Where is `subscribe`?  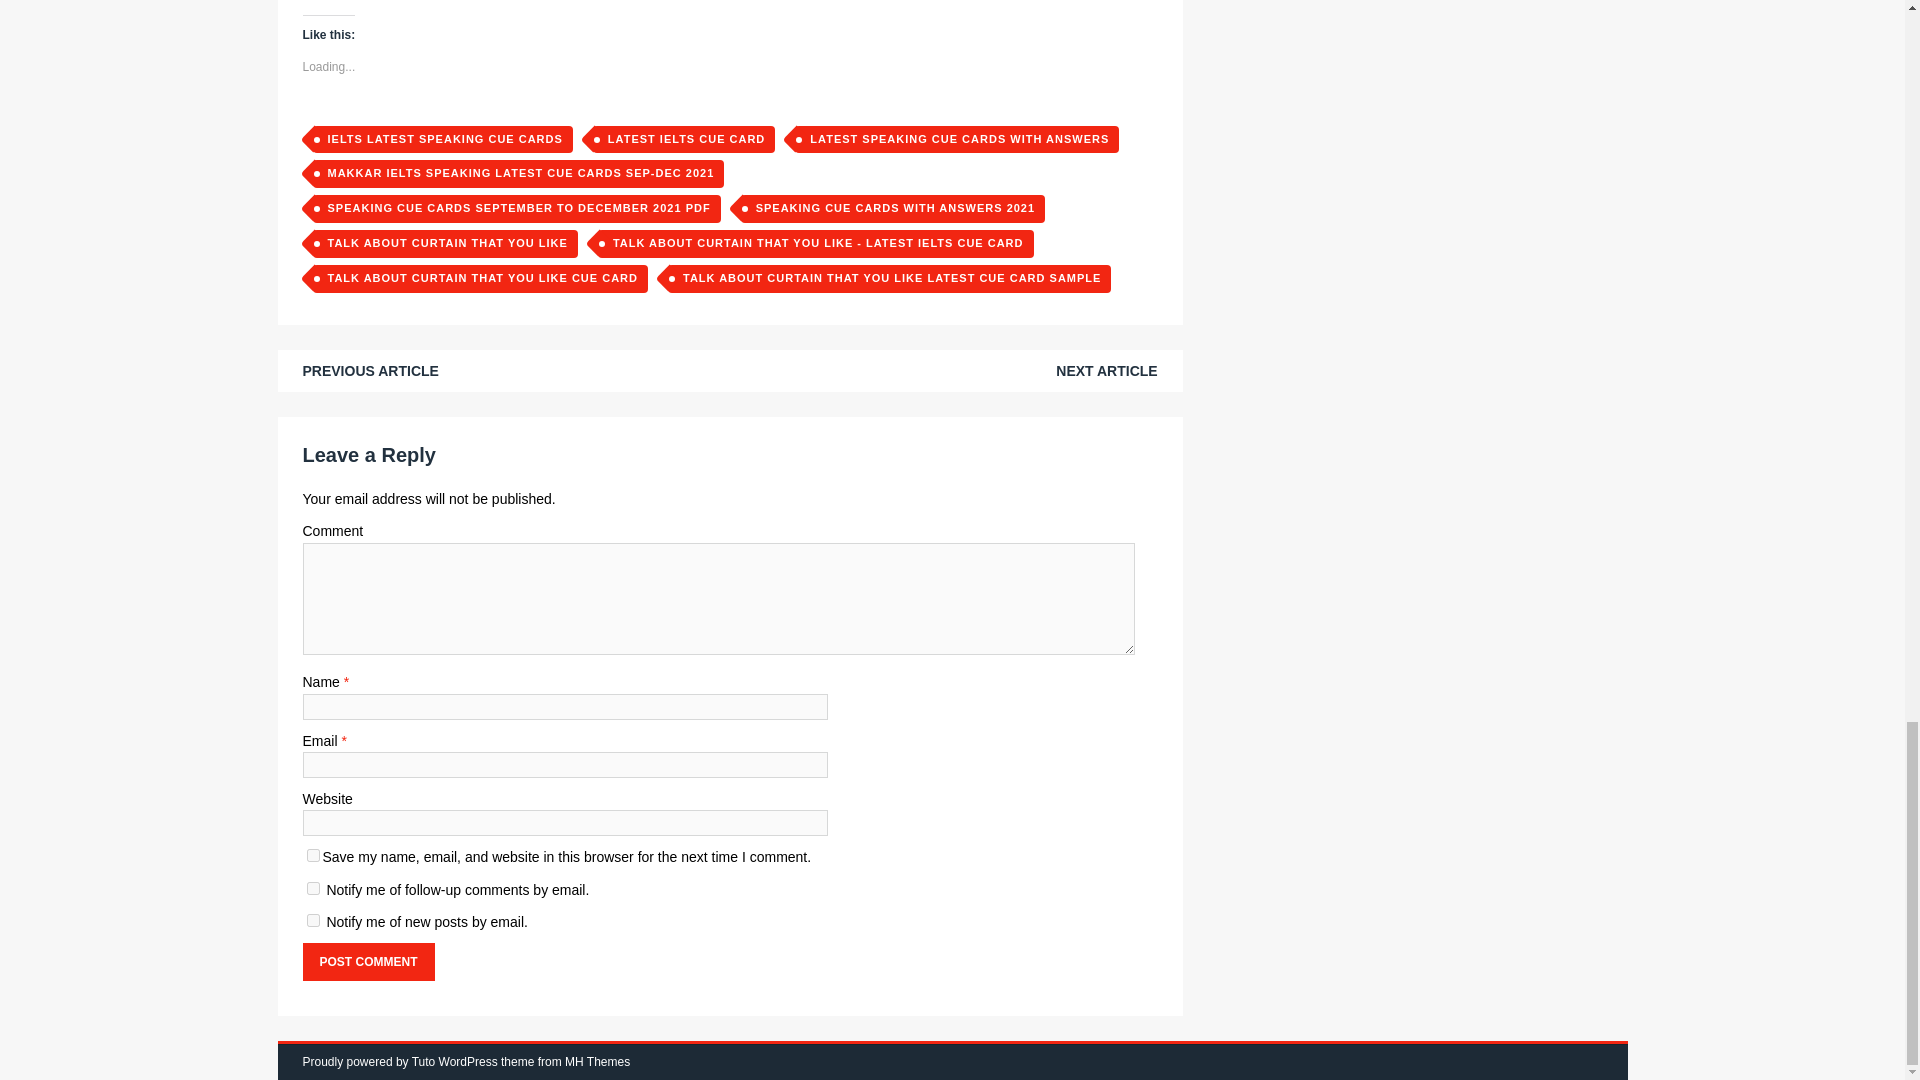
subscribe is located at coordinates (312, 888).